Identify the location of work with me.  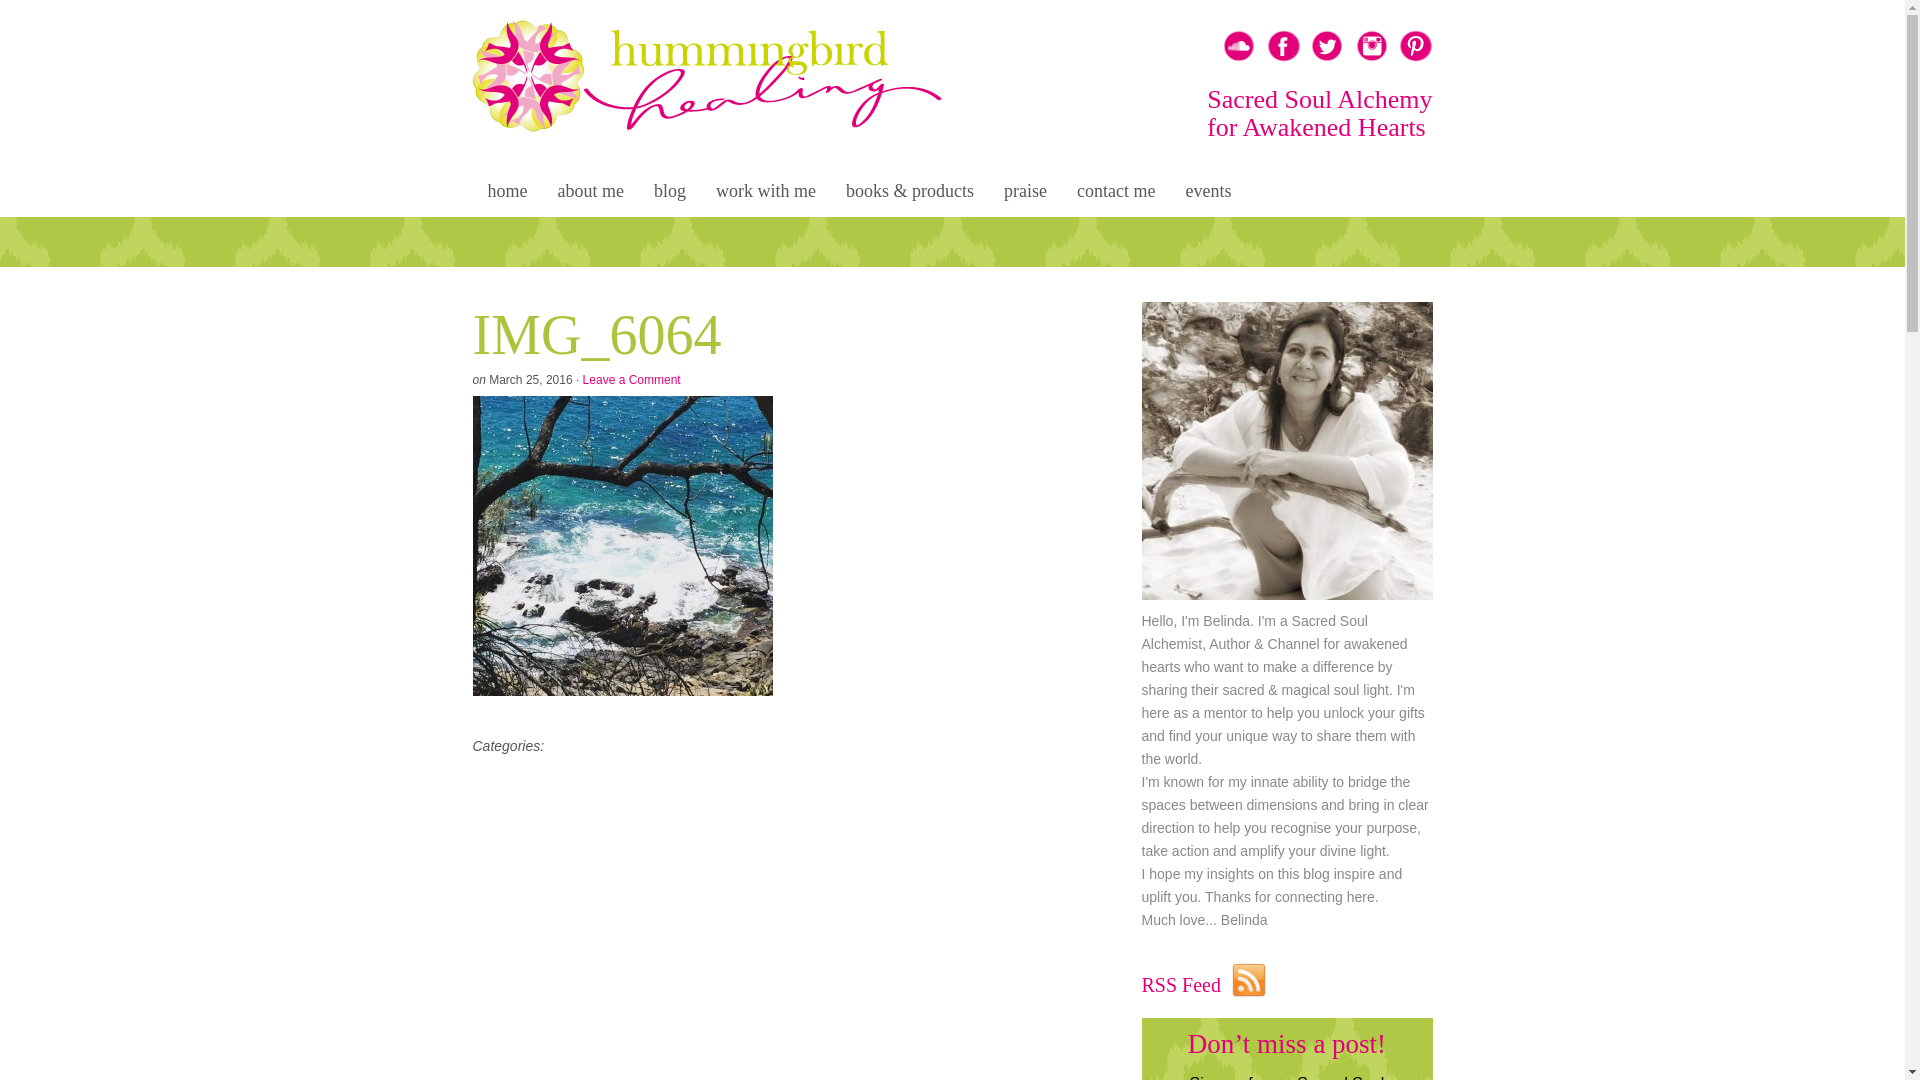
(766, 194).